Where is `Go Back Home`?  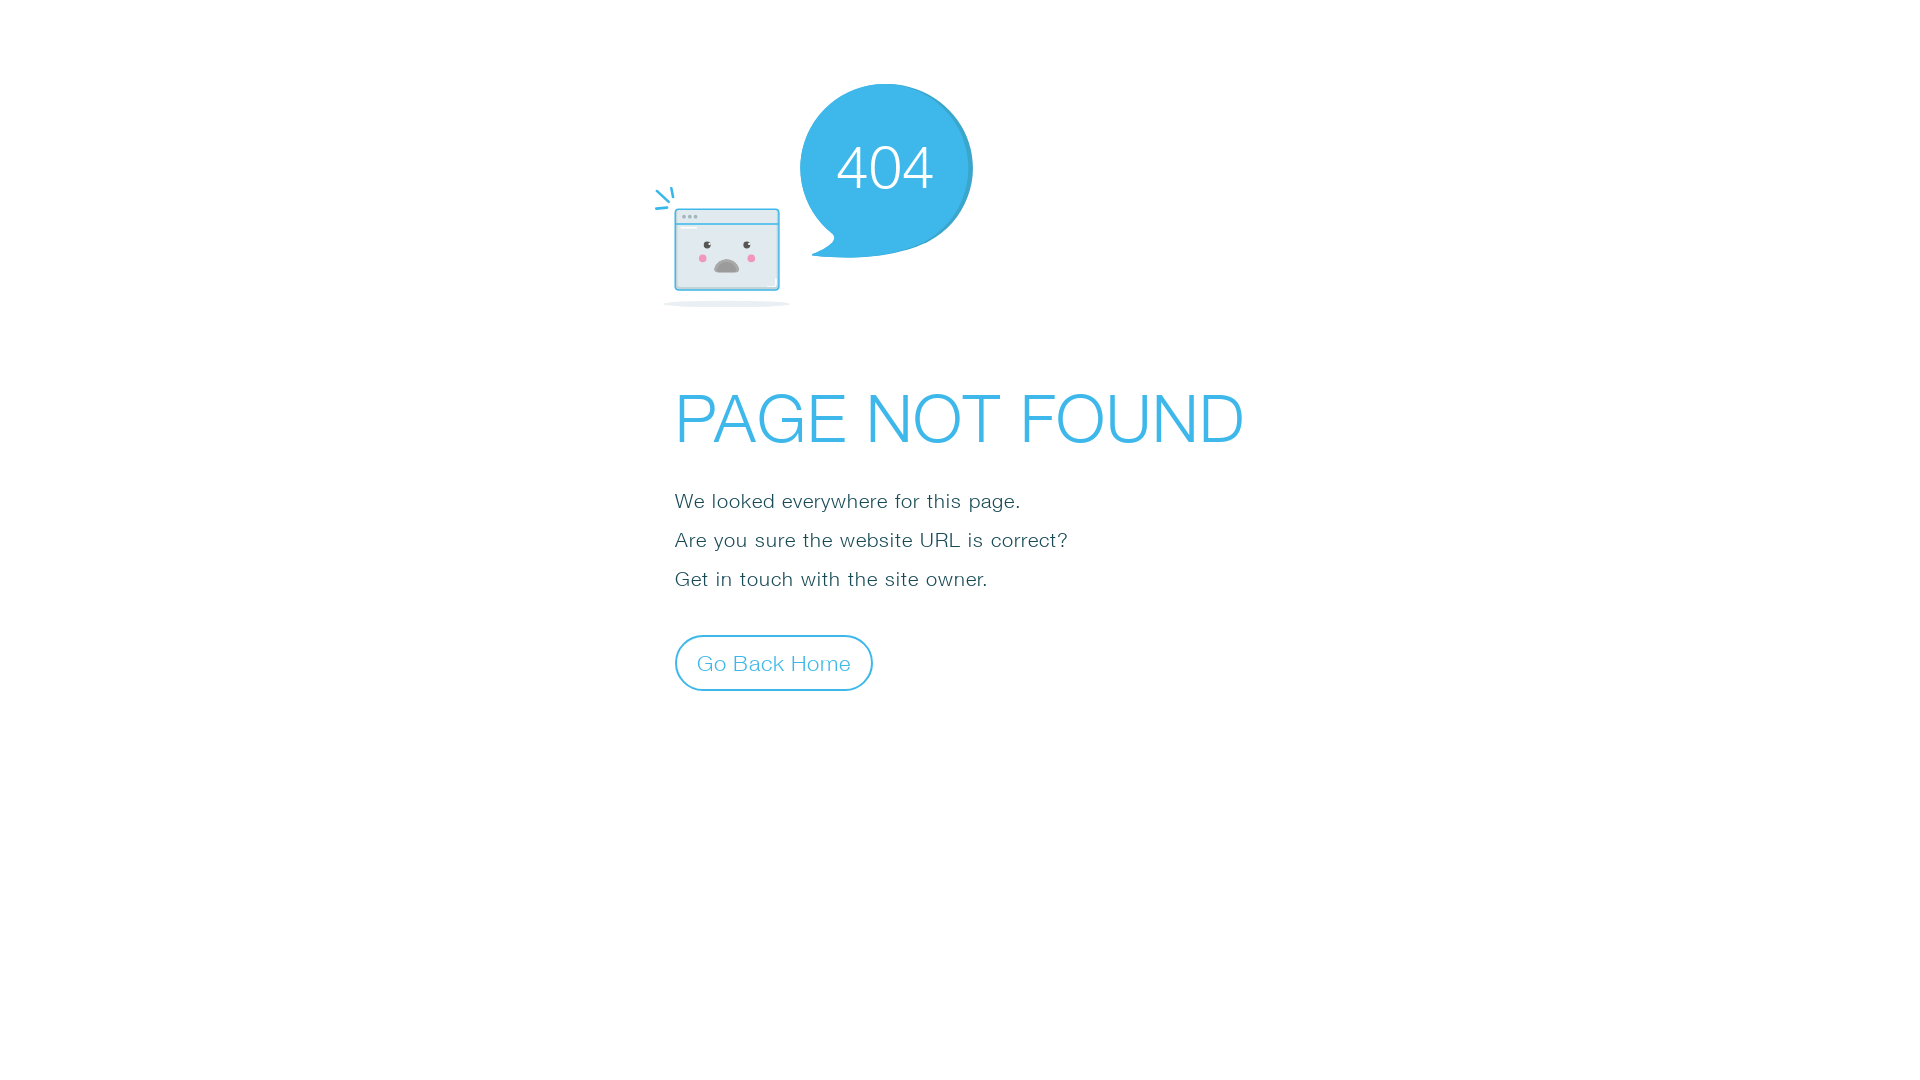 Go Back Home is located at coordinates (774, 662).